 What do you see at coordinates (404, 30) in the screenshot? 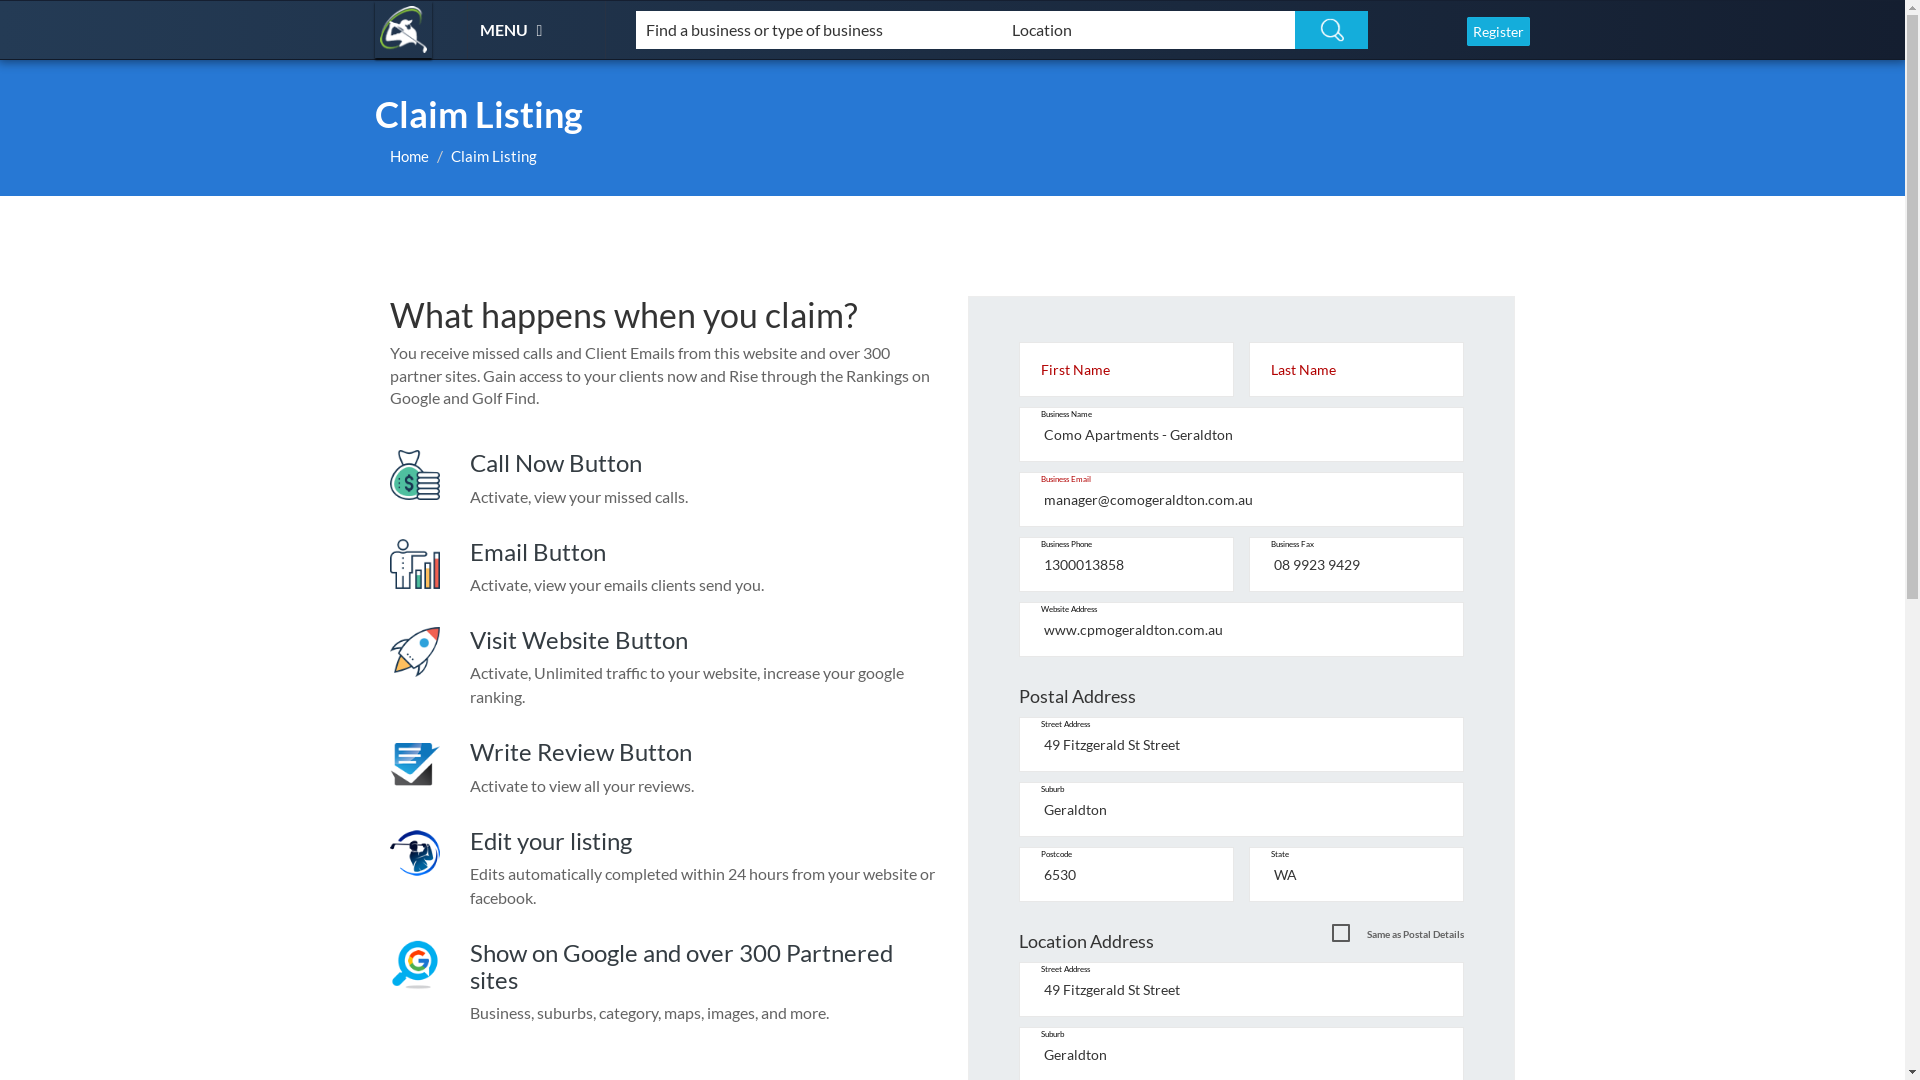
I see `Golf Find | Club Courses Australia` at bounding box center [404, 30].